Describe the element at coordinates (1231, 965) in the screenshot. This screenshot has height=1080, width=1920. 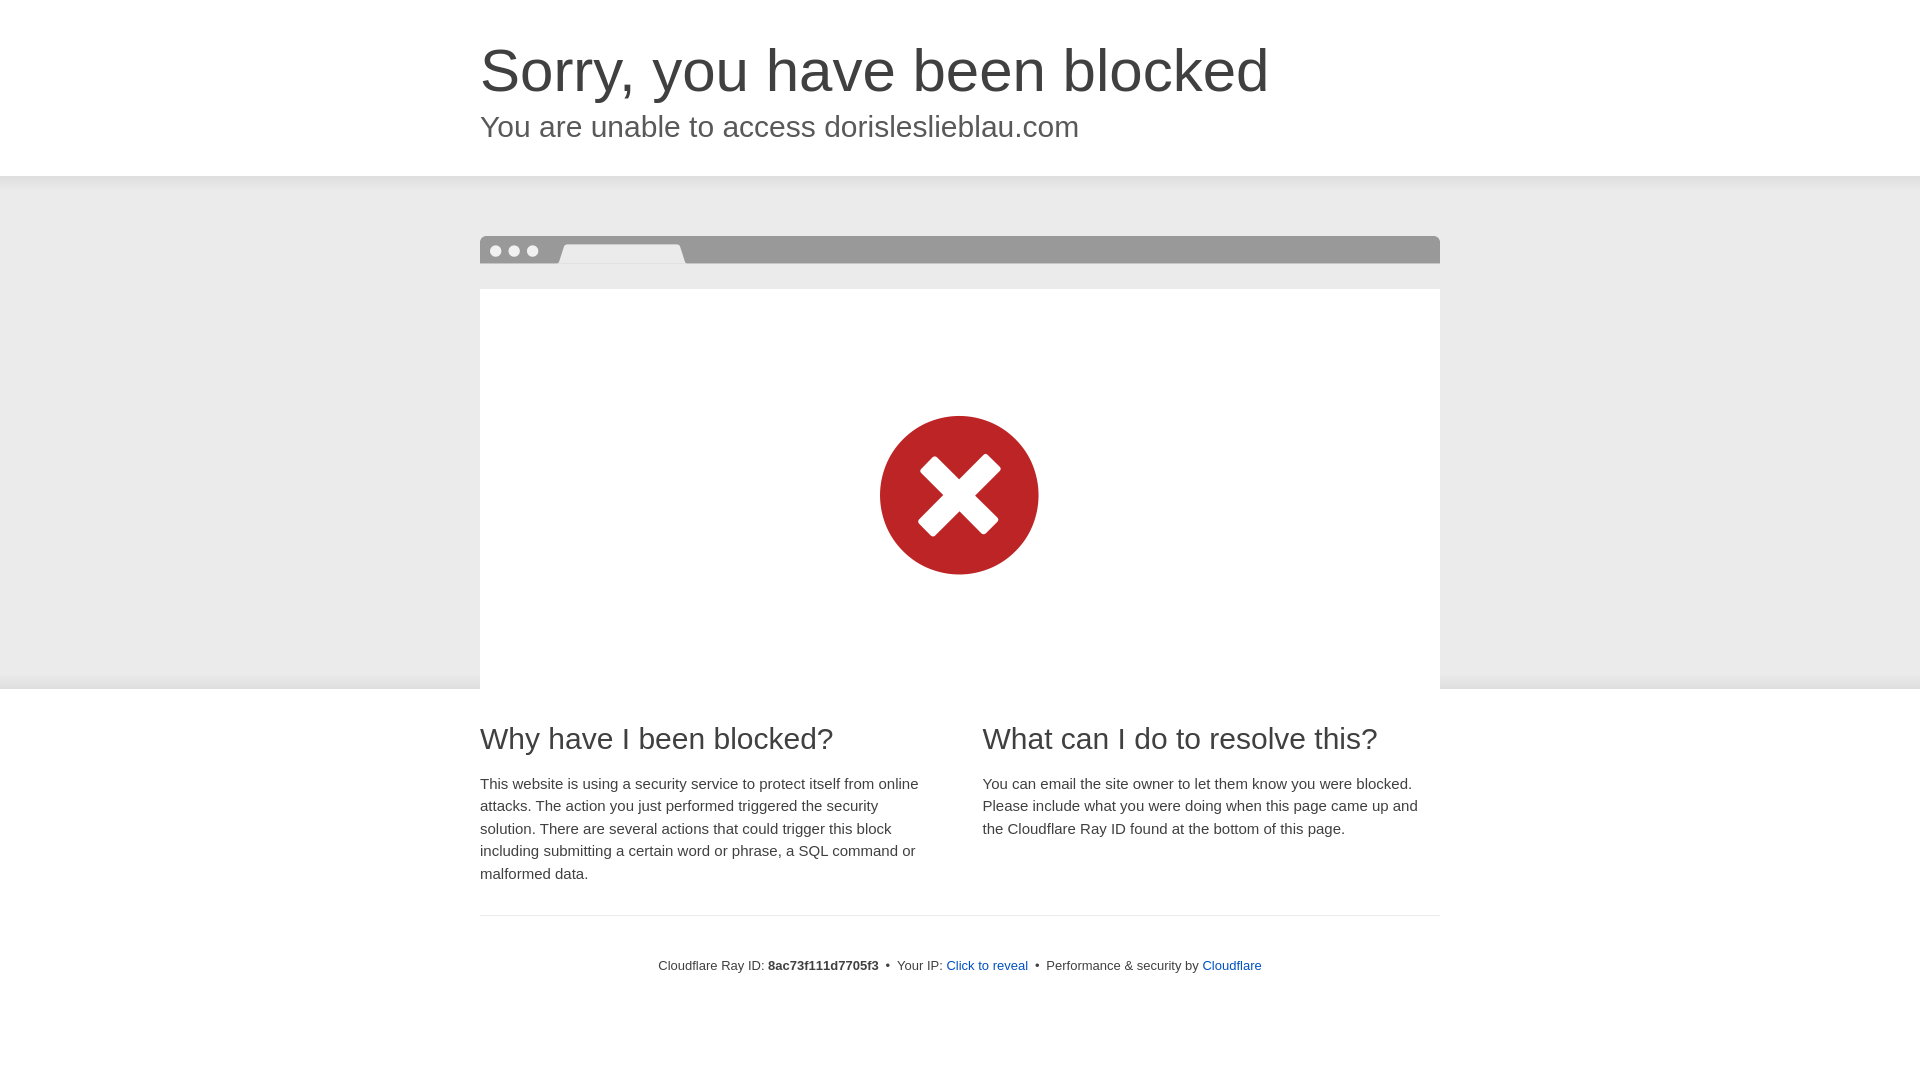
I see `Cloudflare` at that location.